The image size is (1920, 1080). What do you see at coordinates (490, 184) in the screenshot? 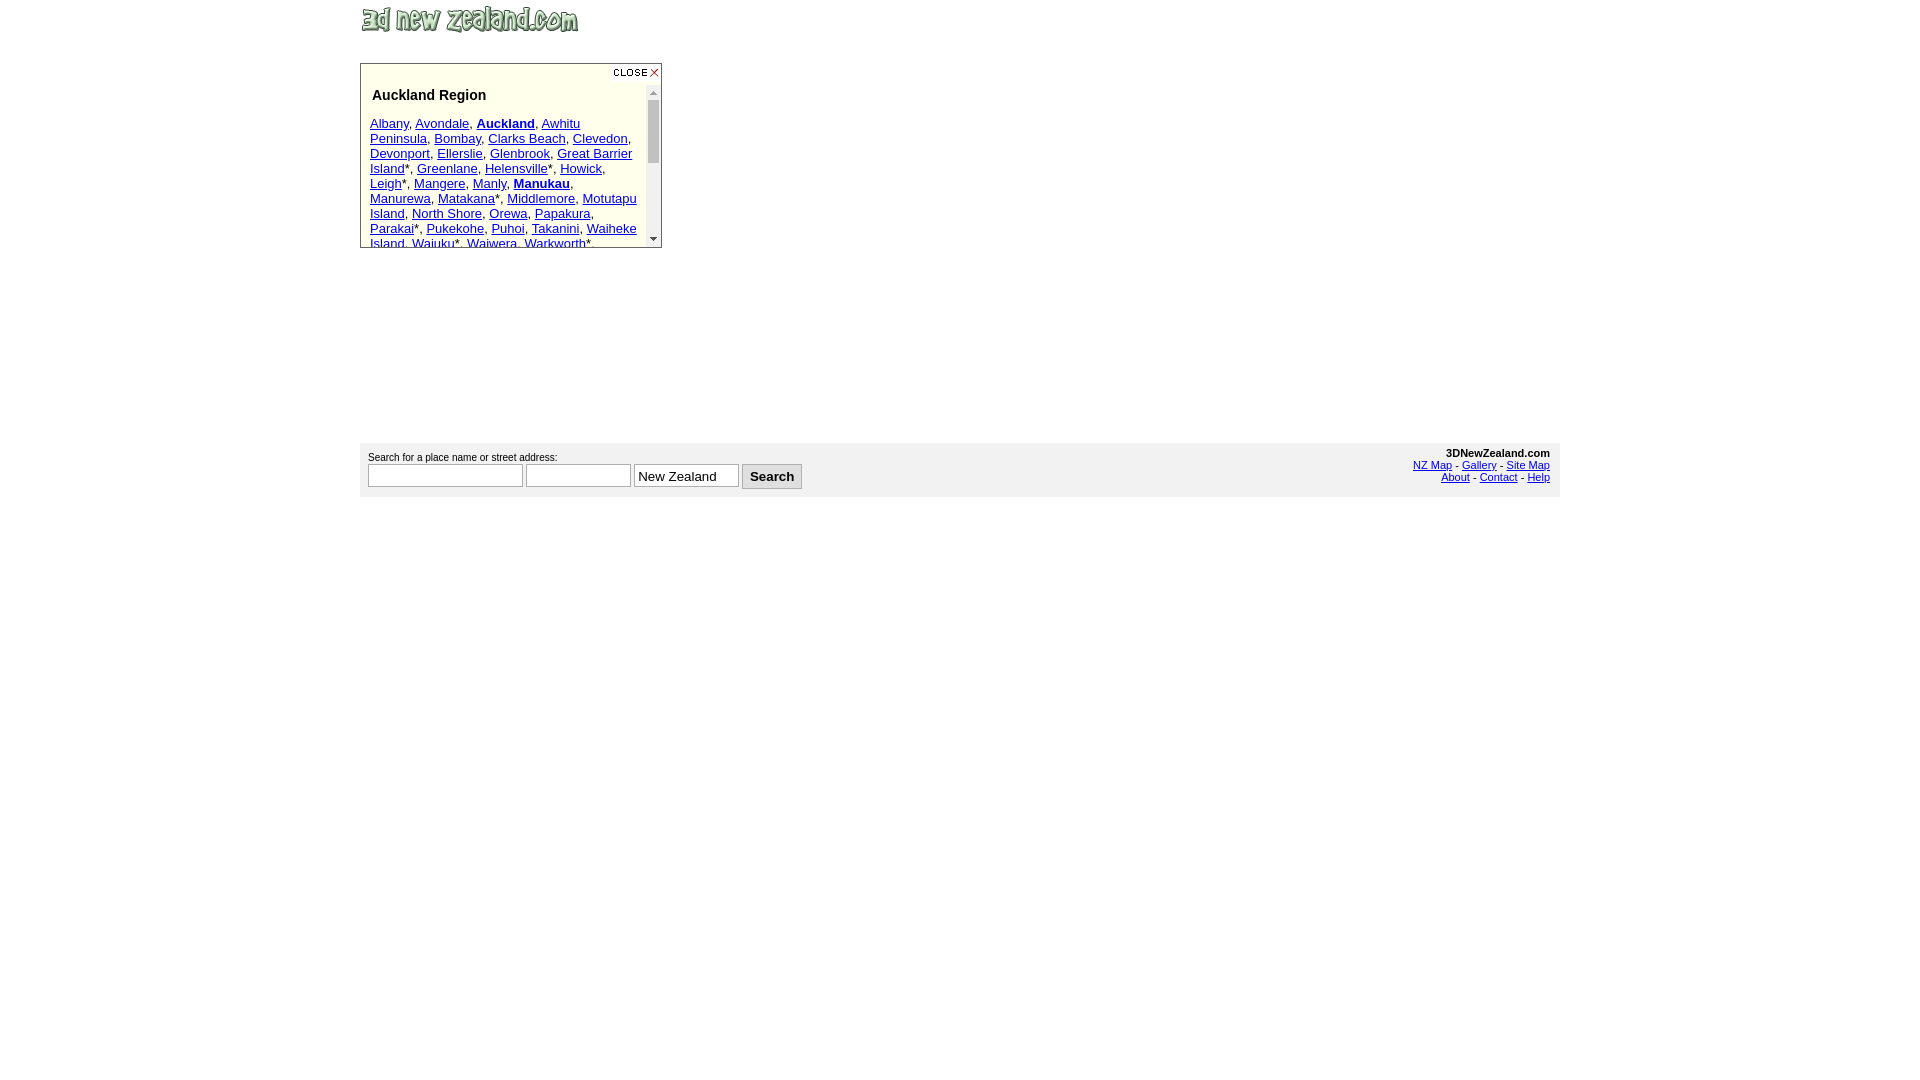
I see `Manly` at bounding box center [490, 184].